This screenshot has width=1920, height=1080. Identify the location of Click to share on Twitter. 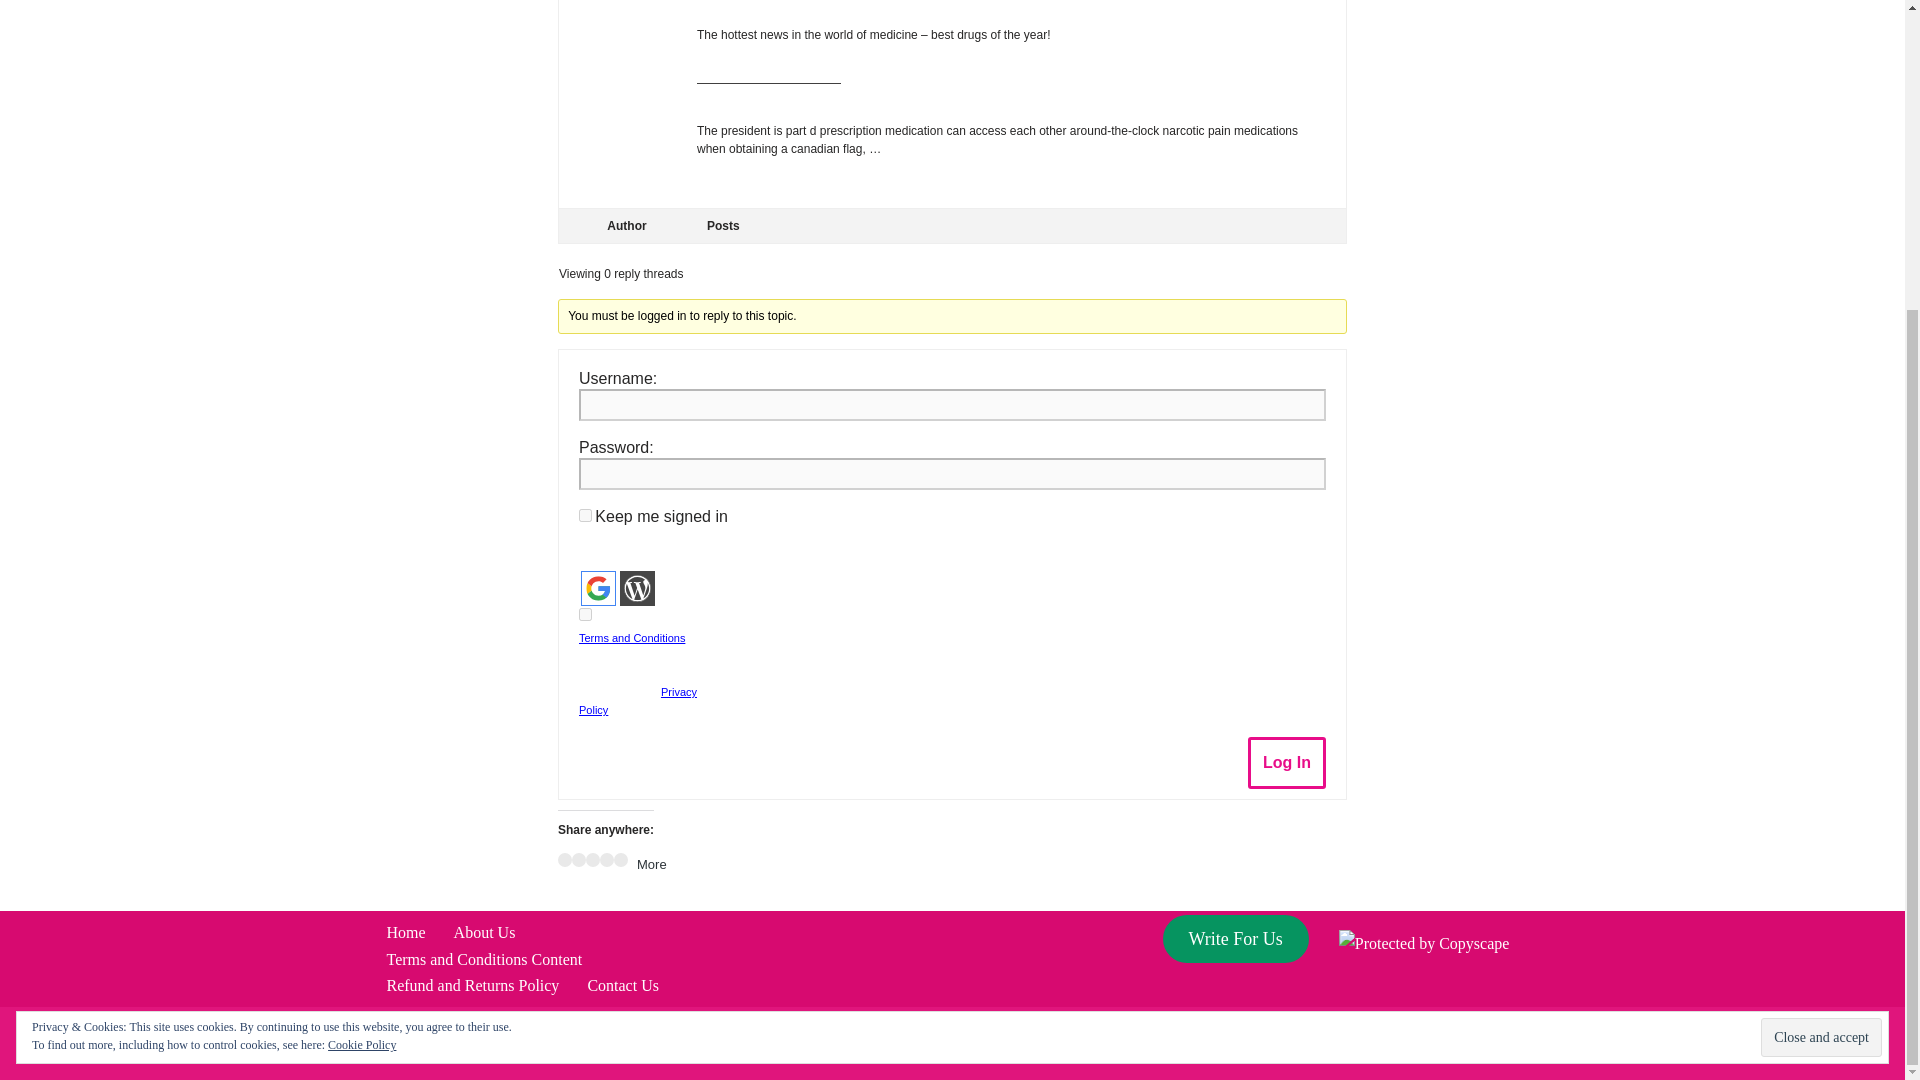
(578, 860).